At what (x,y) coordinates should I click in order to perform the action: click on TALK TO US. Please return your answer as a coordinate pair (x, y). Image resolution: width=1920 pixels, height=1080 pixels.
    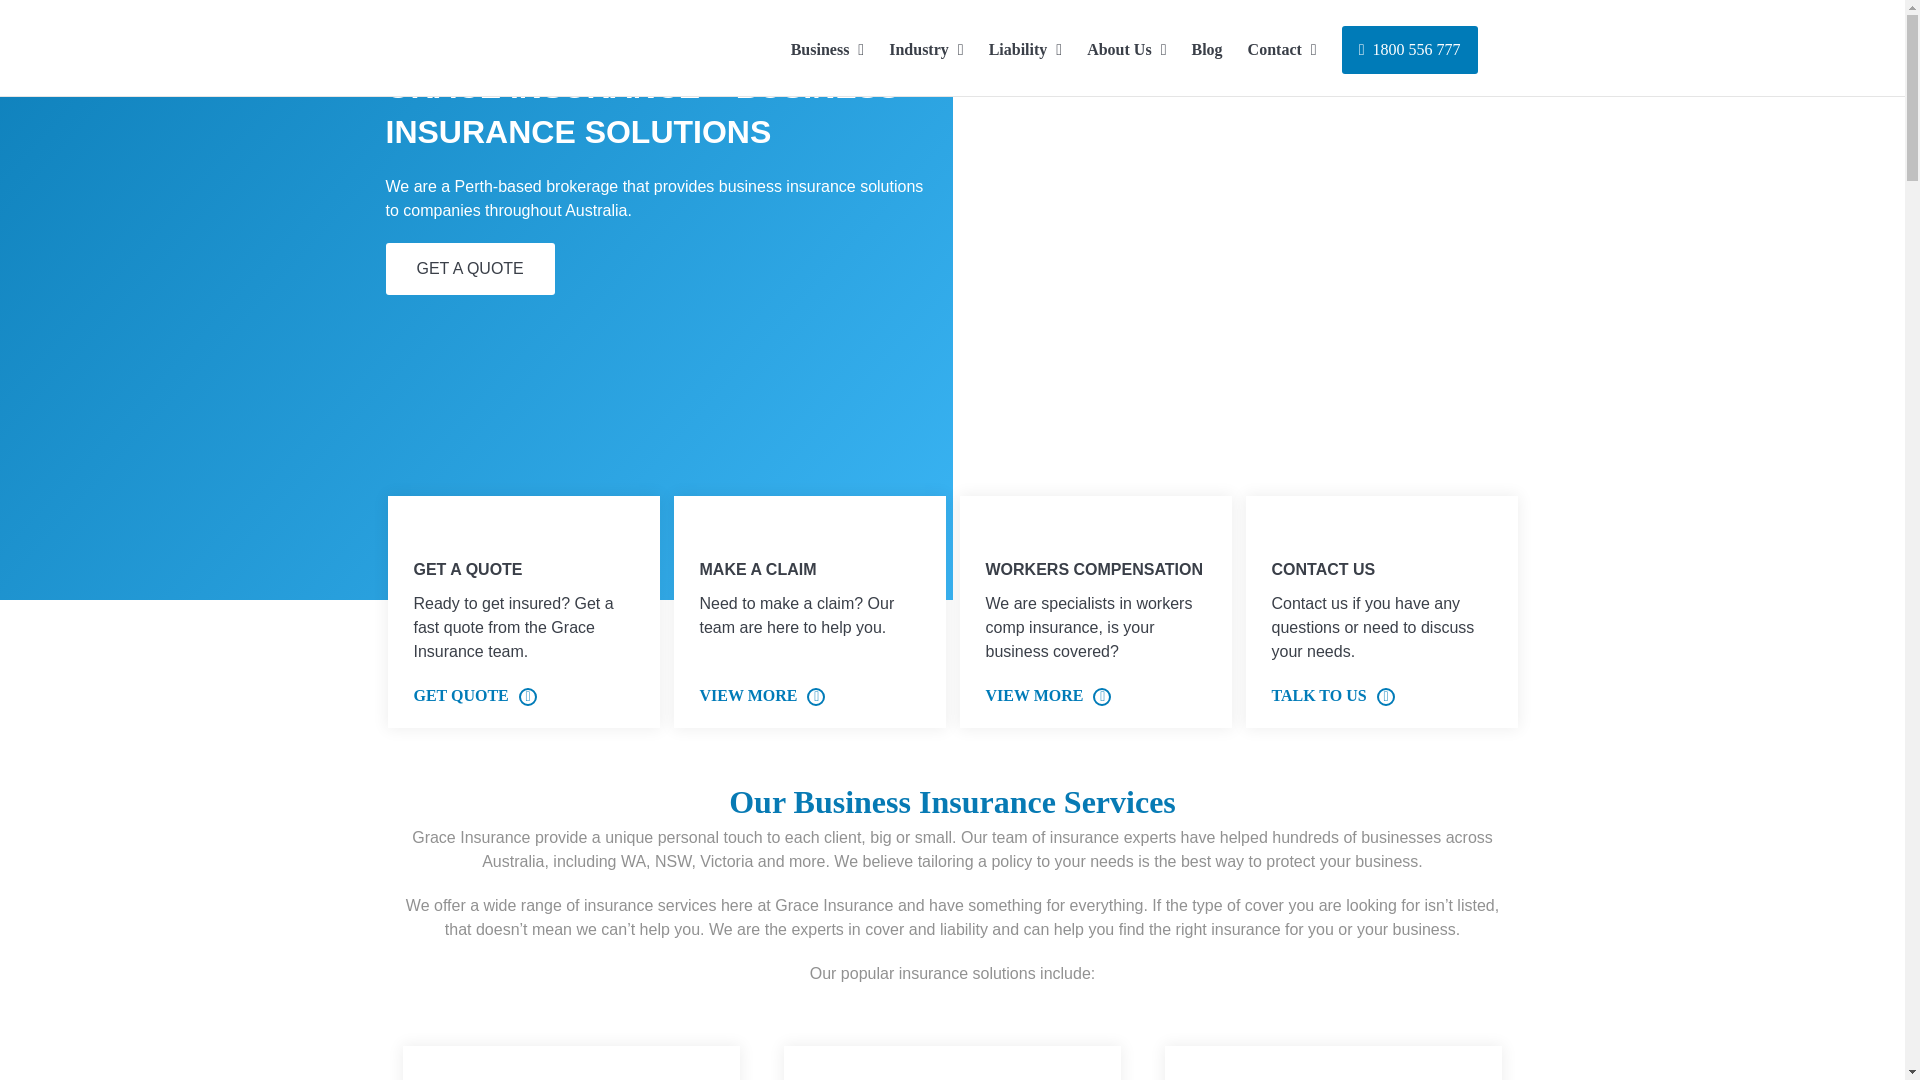
    Looking at the image, I should click on (1334, 696).